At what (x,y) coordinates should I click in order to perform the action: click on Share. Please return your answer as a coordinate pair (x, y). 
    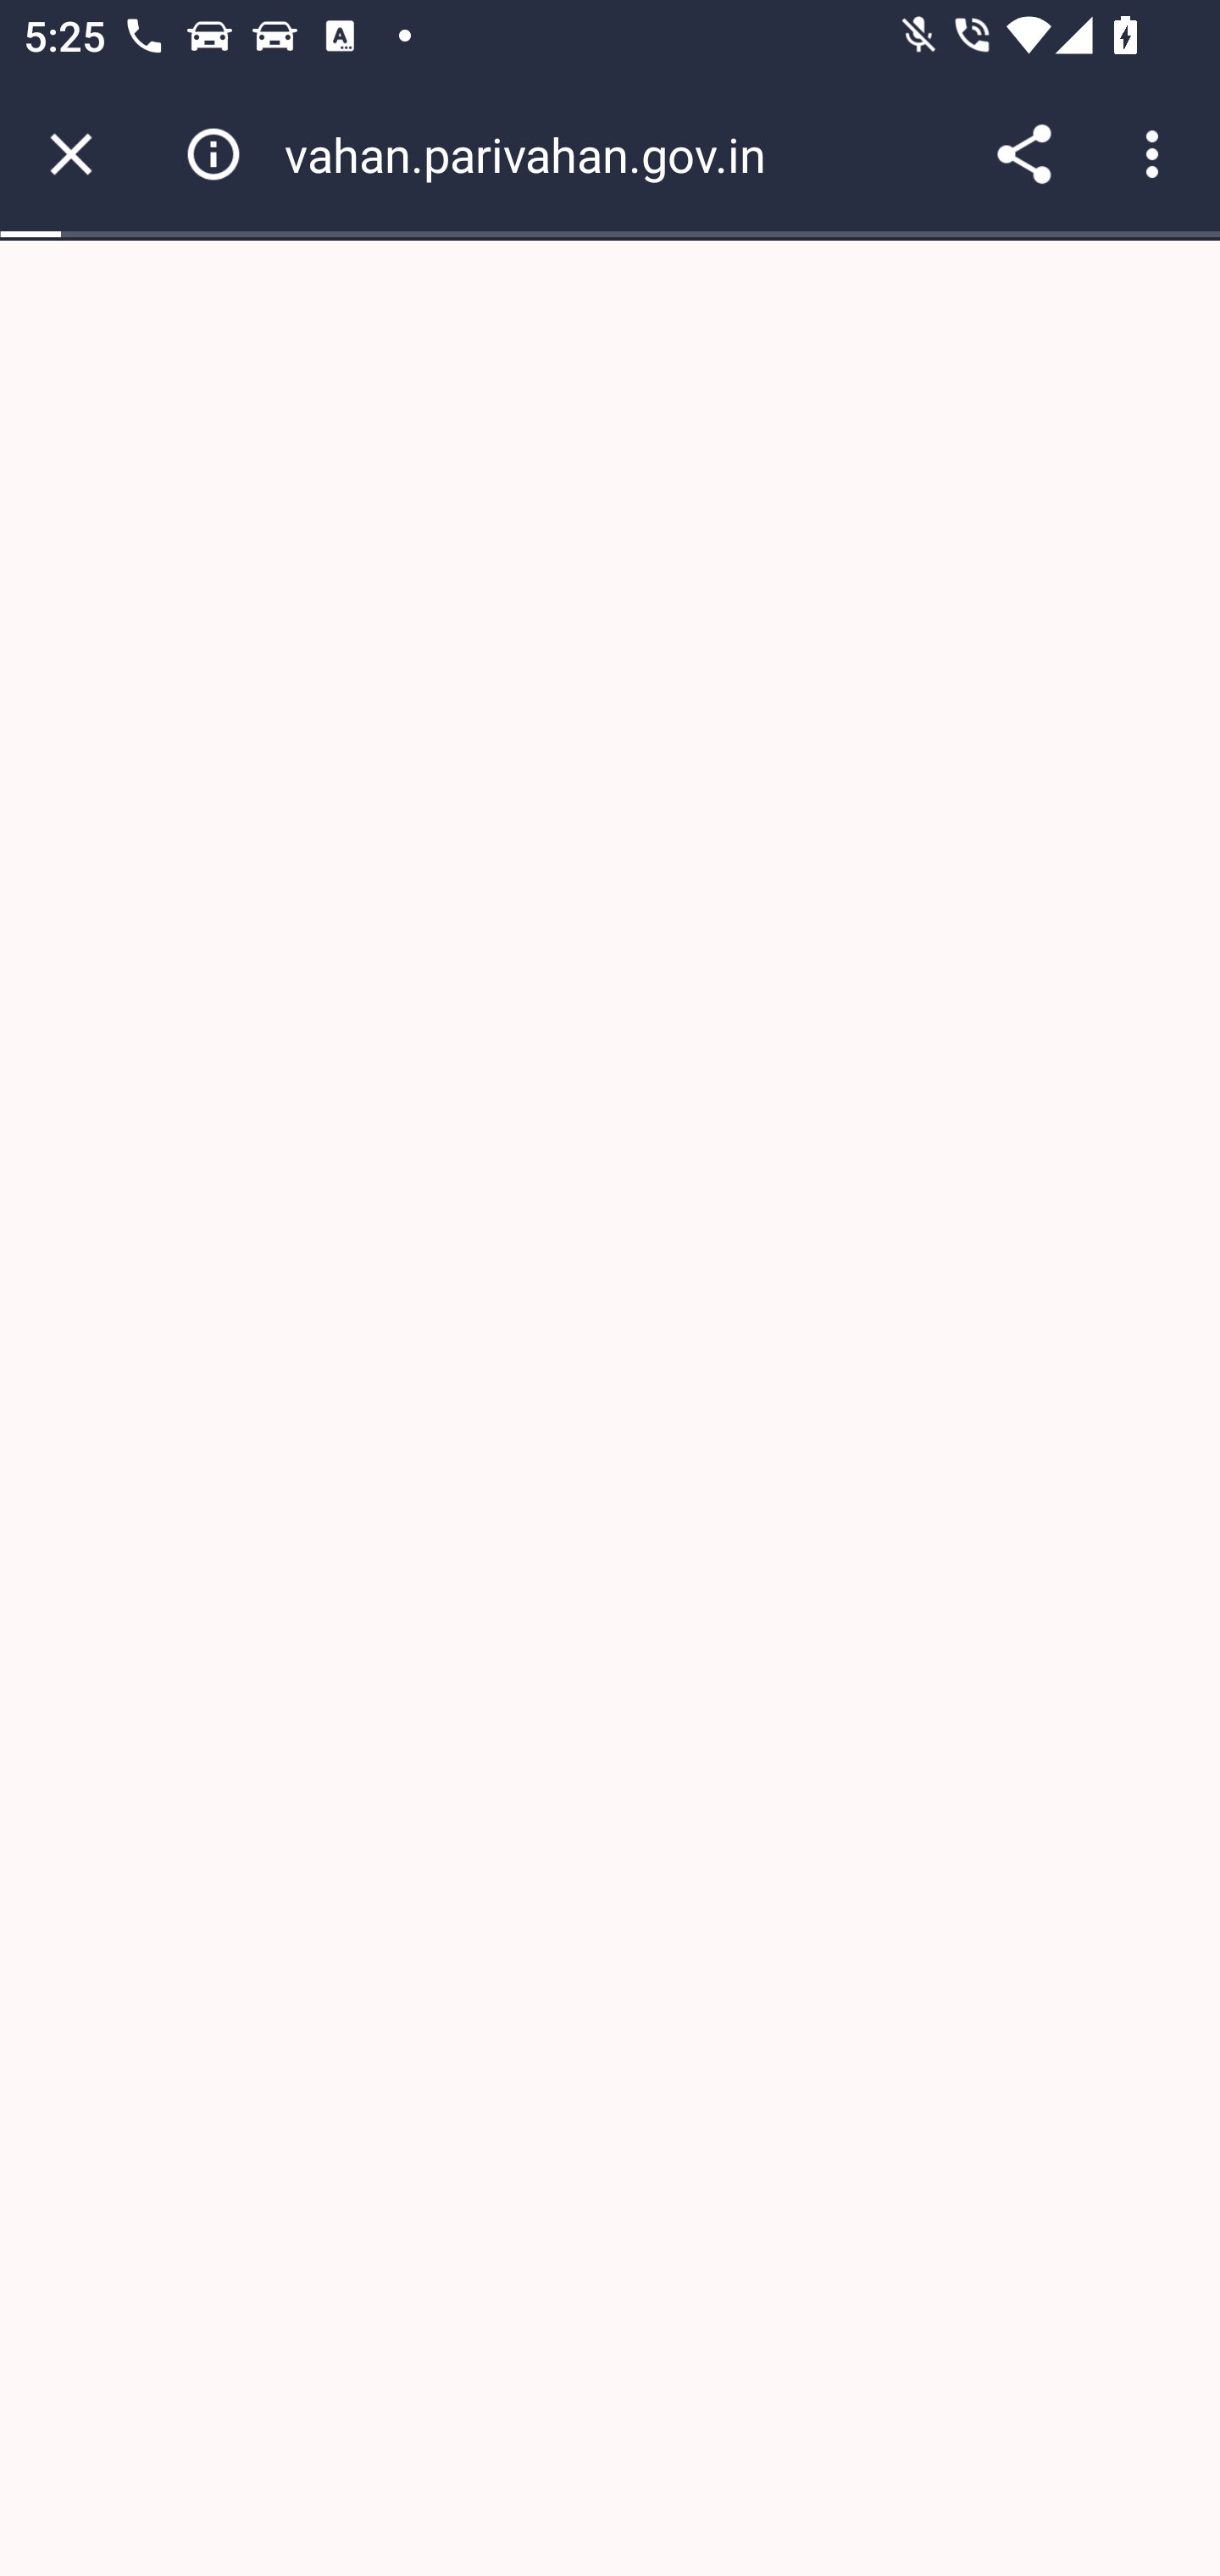
    Looking at the image, I should click on (1023, 154).